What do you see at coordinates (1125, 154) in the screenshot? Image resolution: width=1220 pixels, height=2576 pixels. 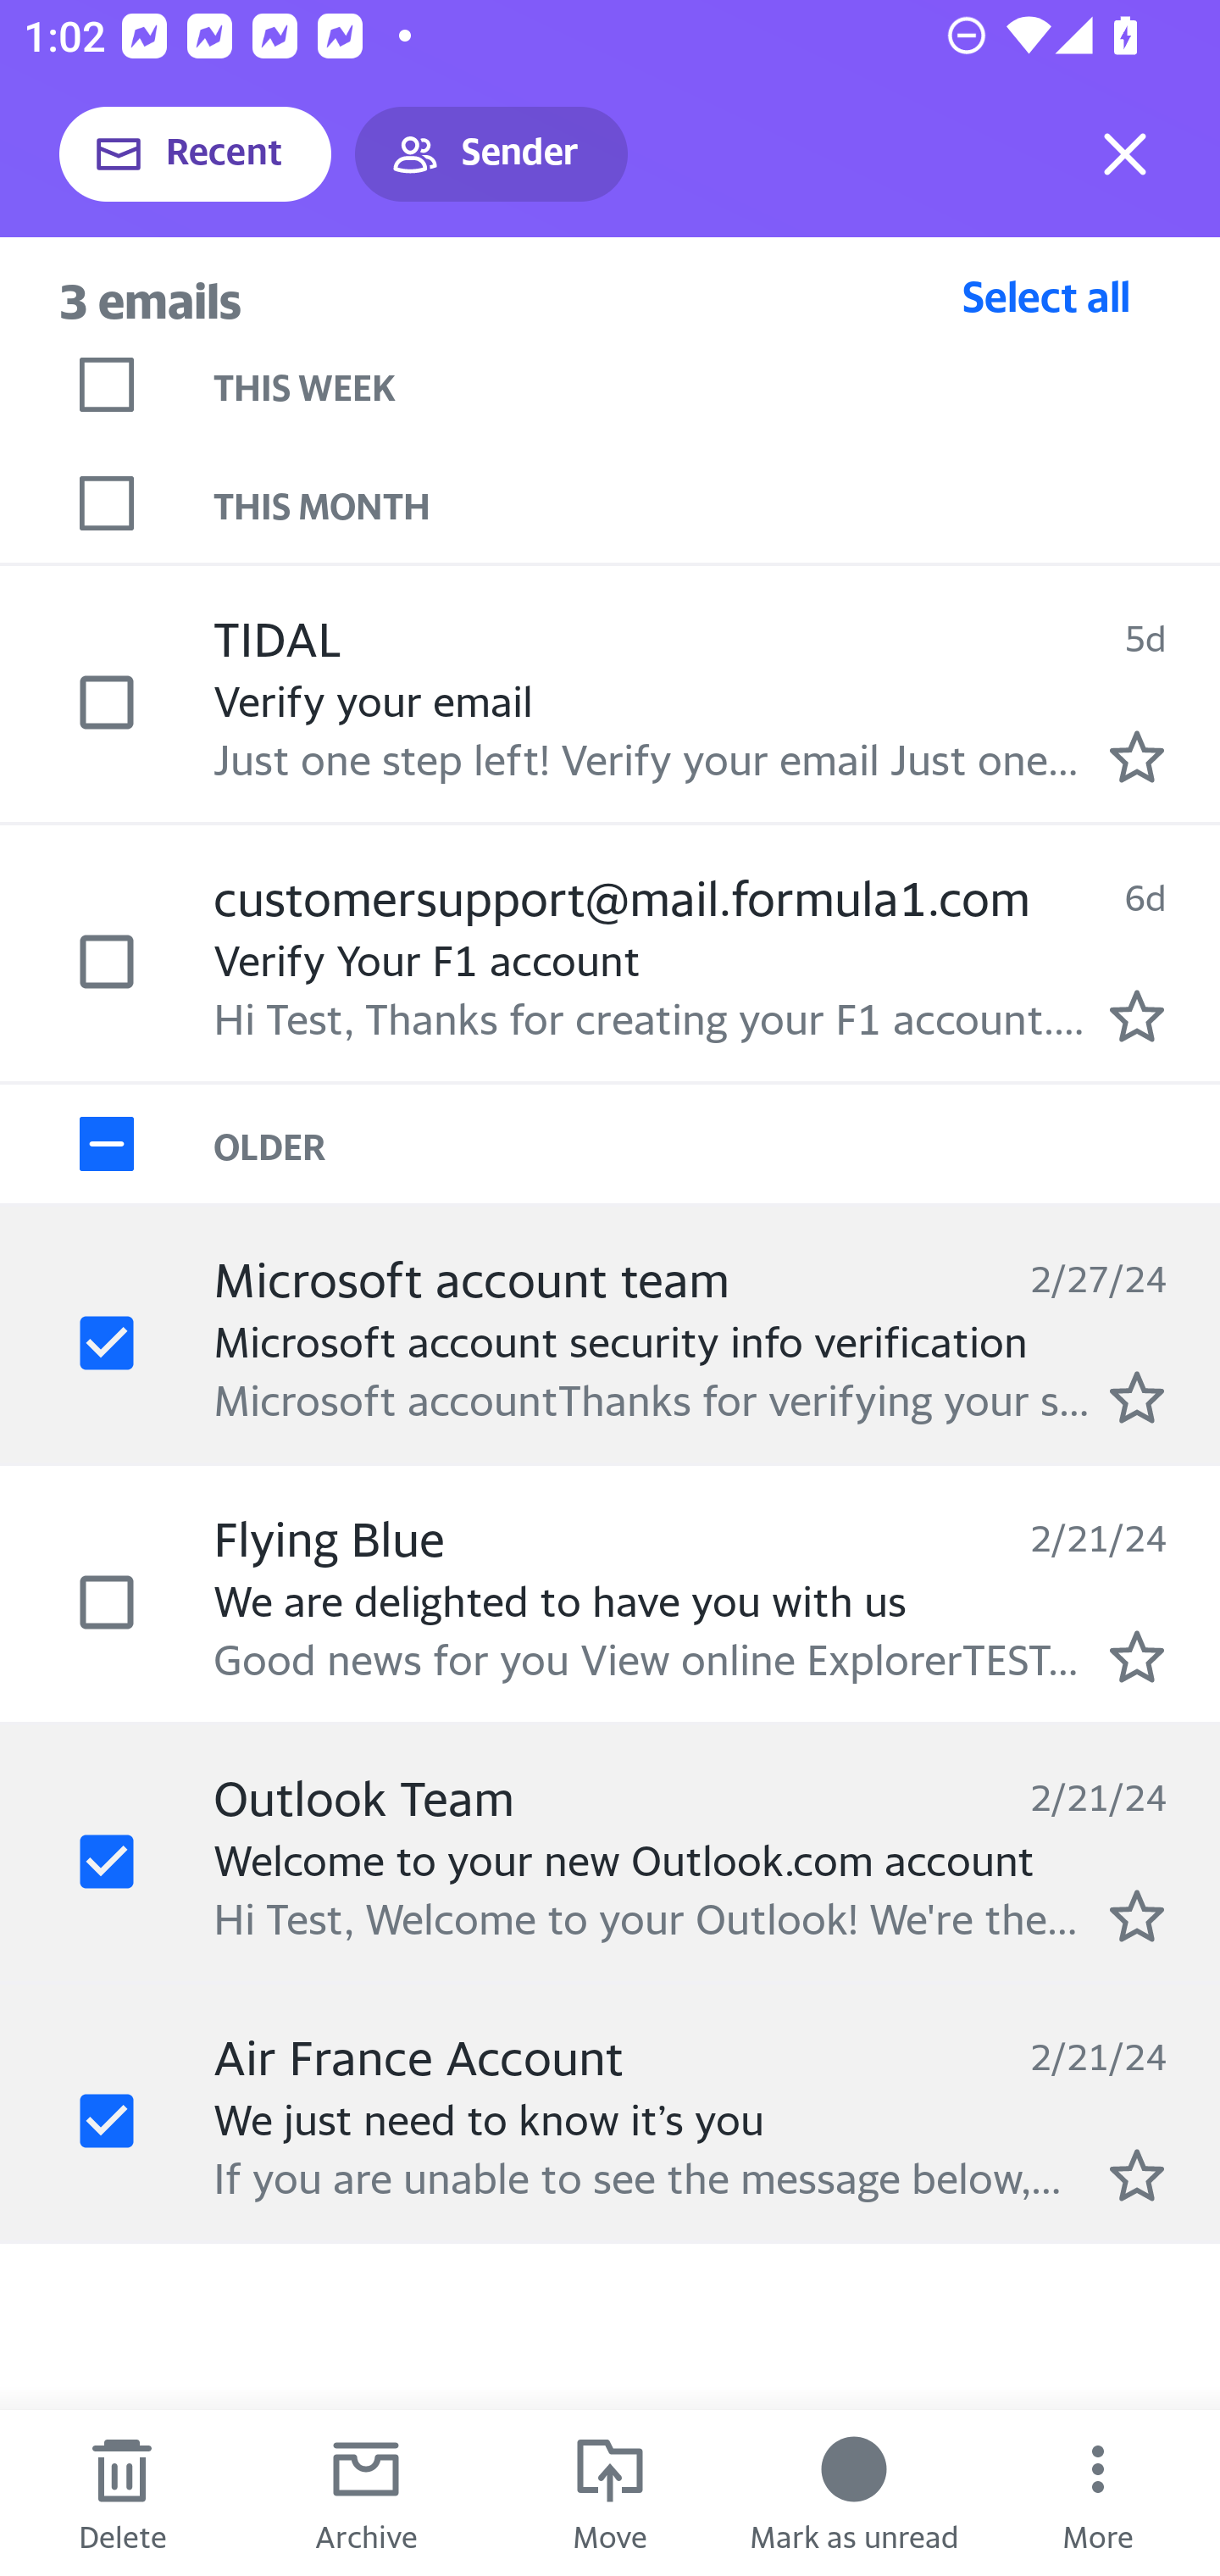 I see `Exit selection mode` at bounding box center [1125, 154].